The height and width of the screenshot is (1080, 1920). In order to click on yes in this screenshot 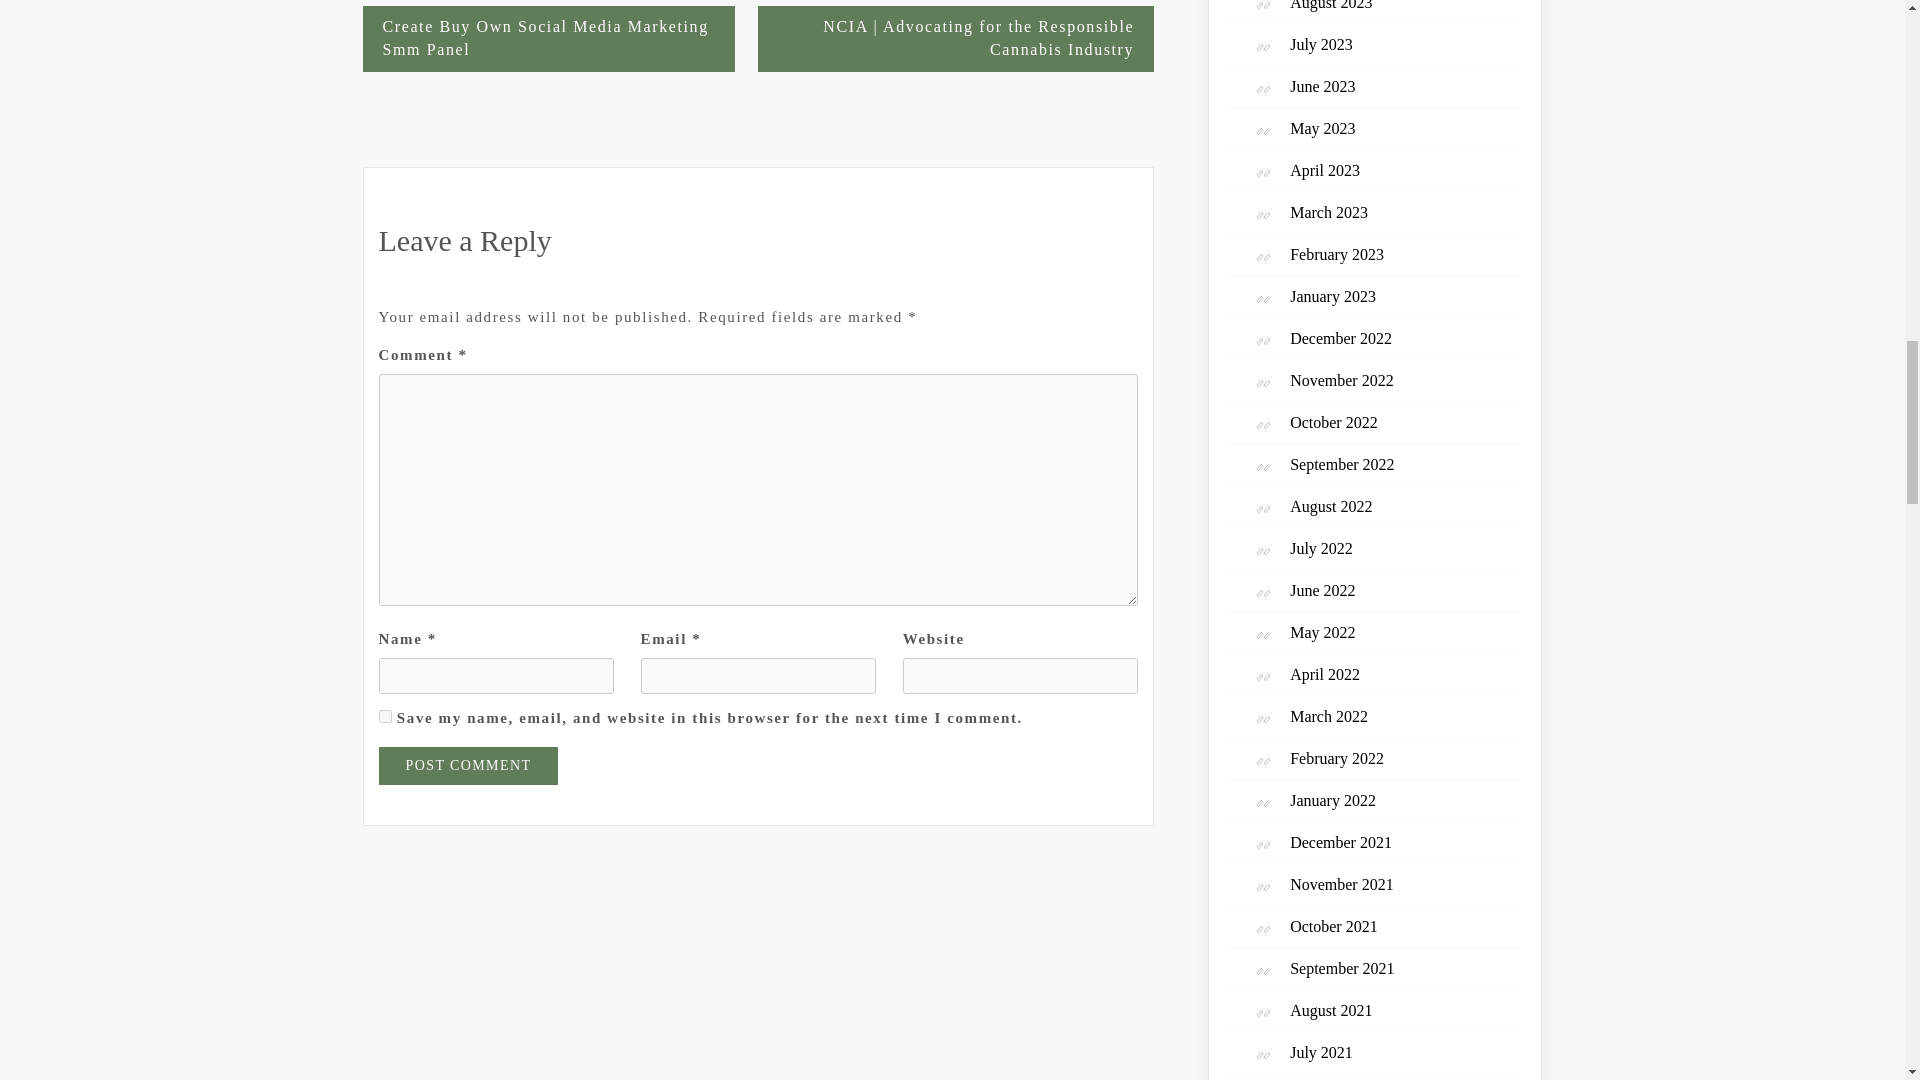, I will do `click(384, 716)`.